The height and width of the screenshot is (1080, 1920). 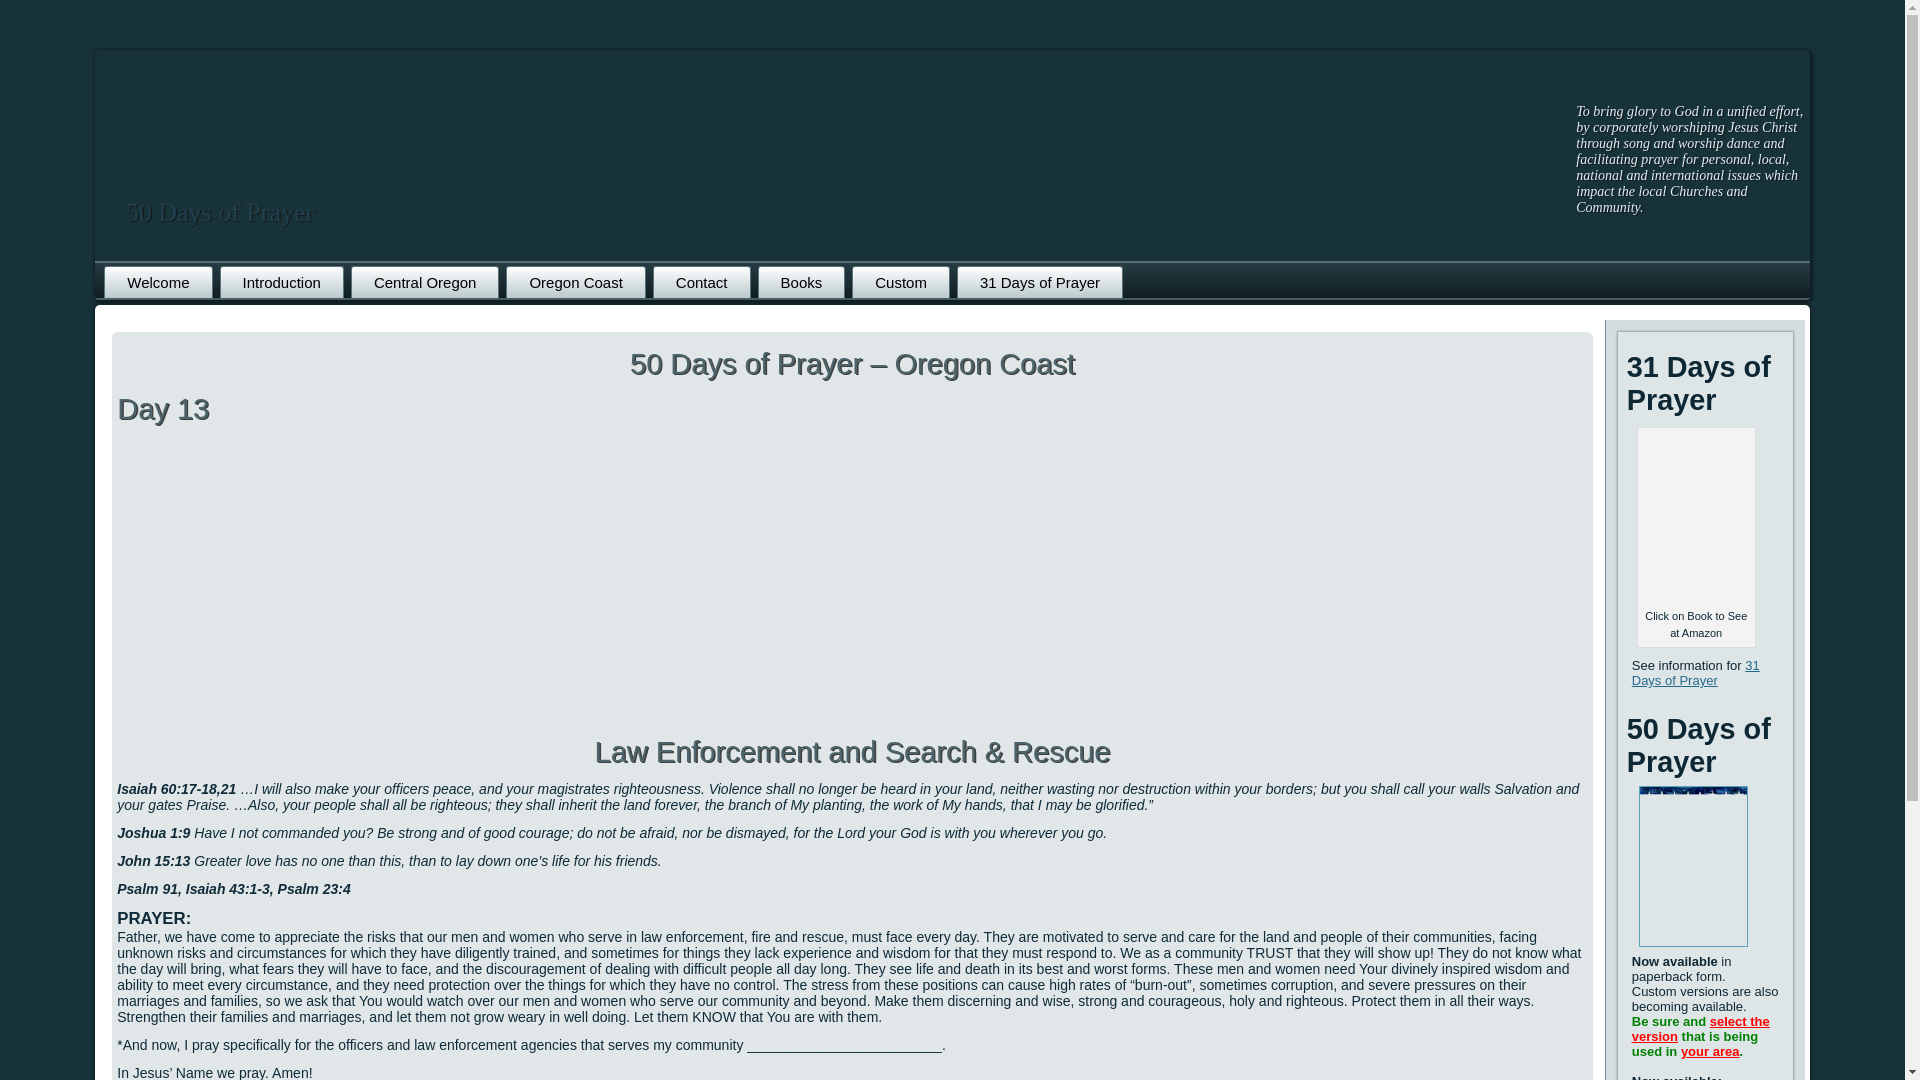 I want to click on Introduction, so click(x=282, y=282).